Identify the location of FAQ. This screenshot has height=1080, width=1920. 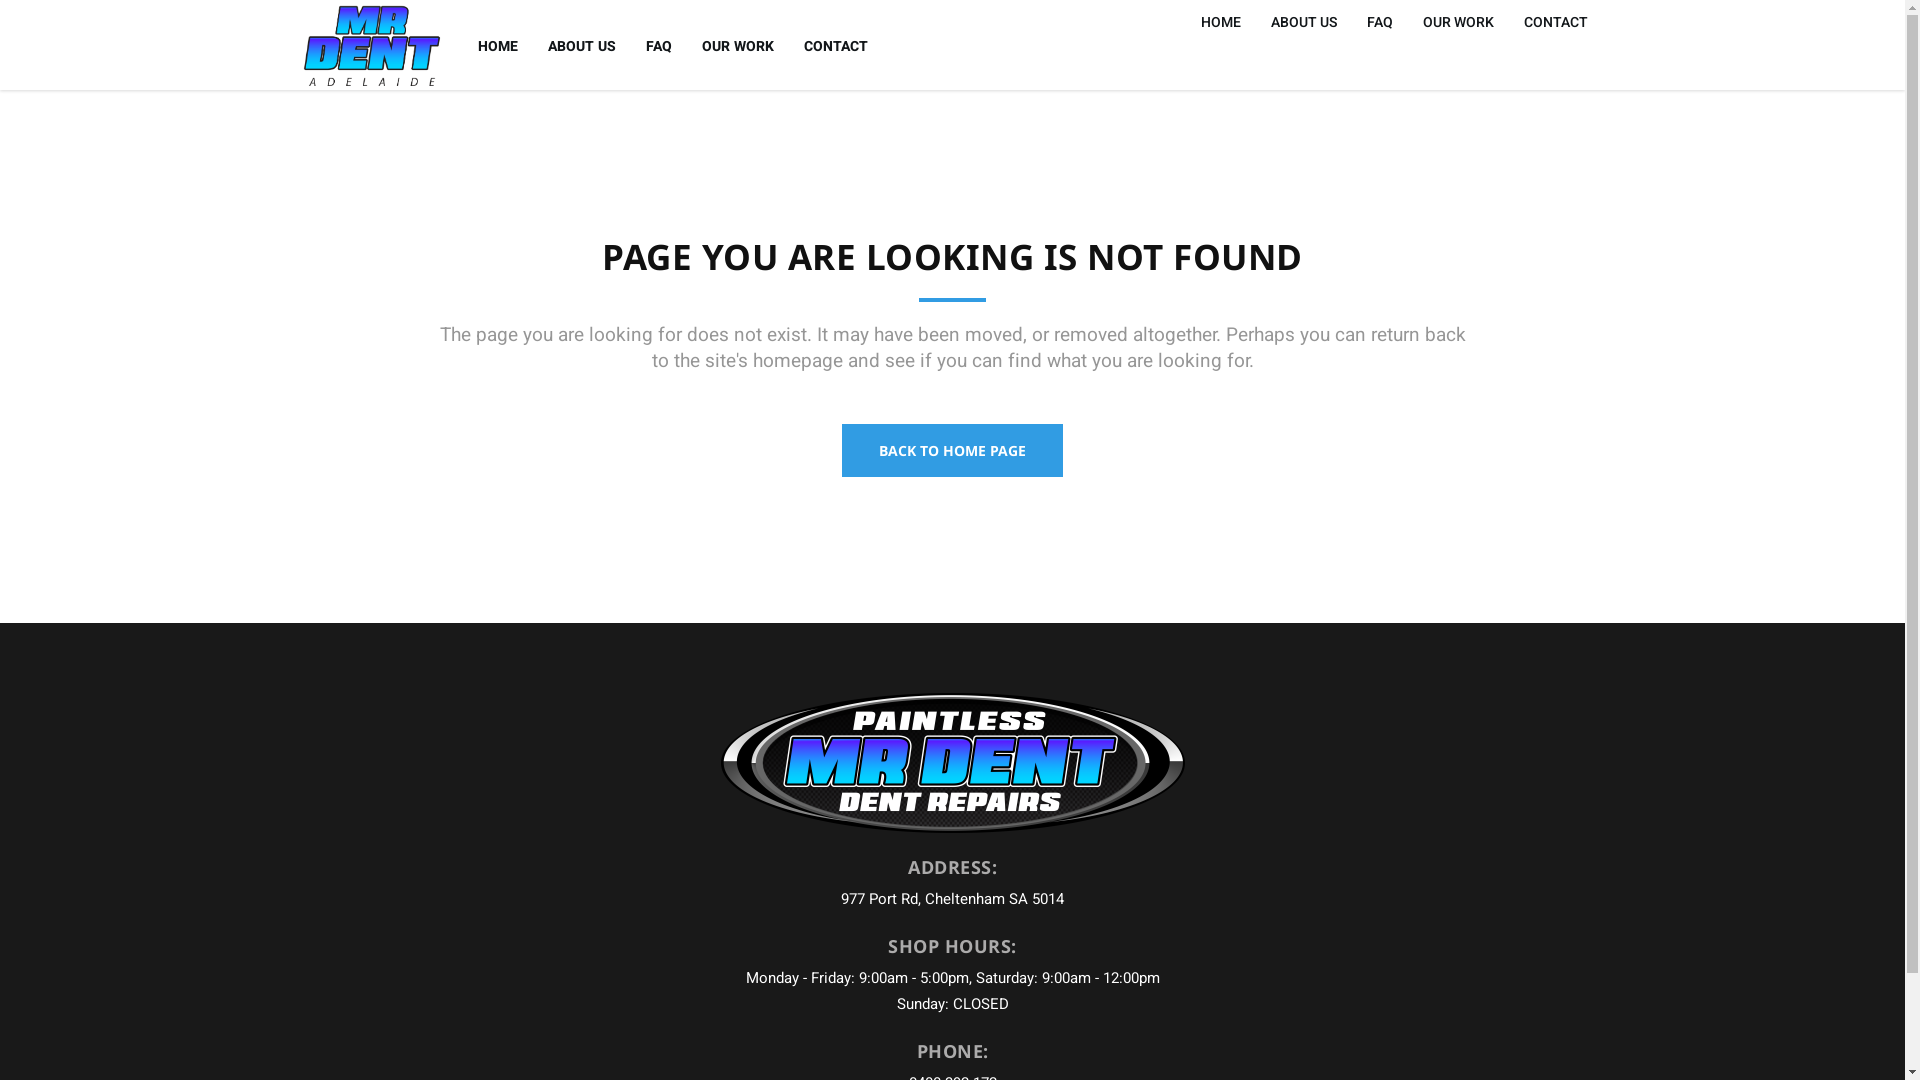
(659, 45).